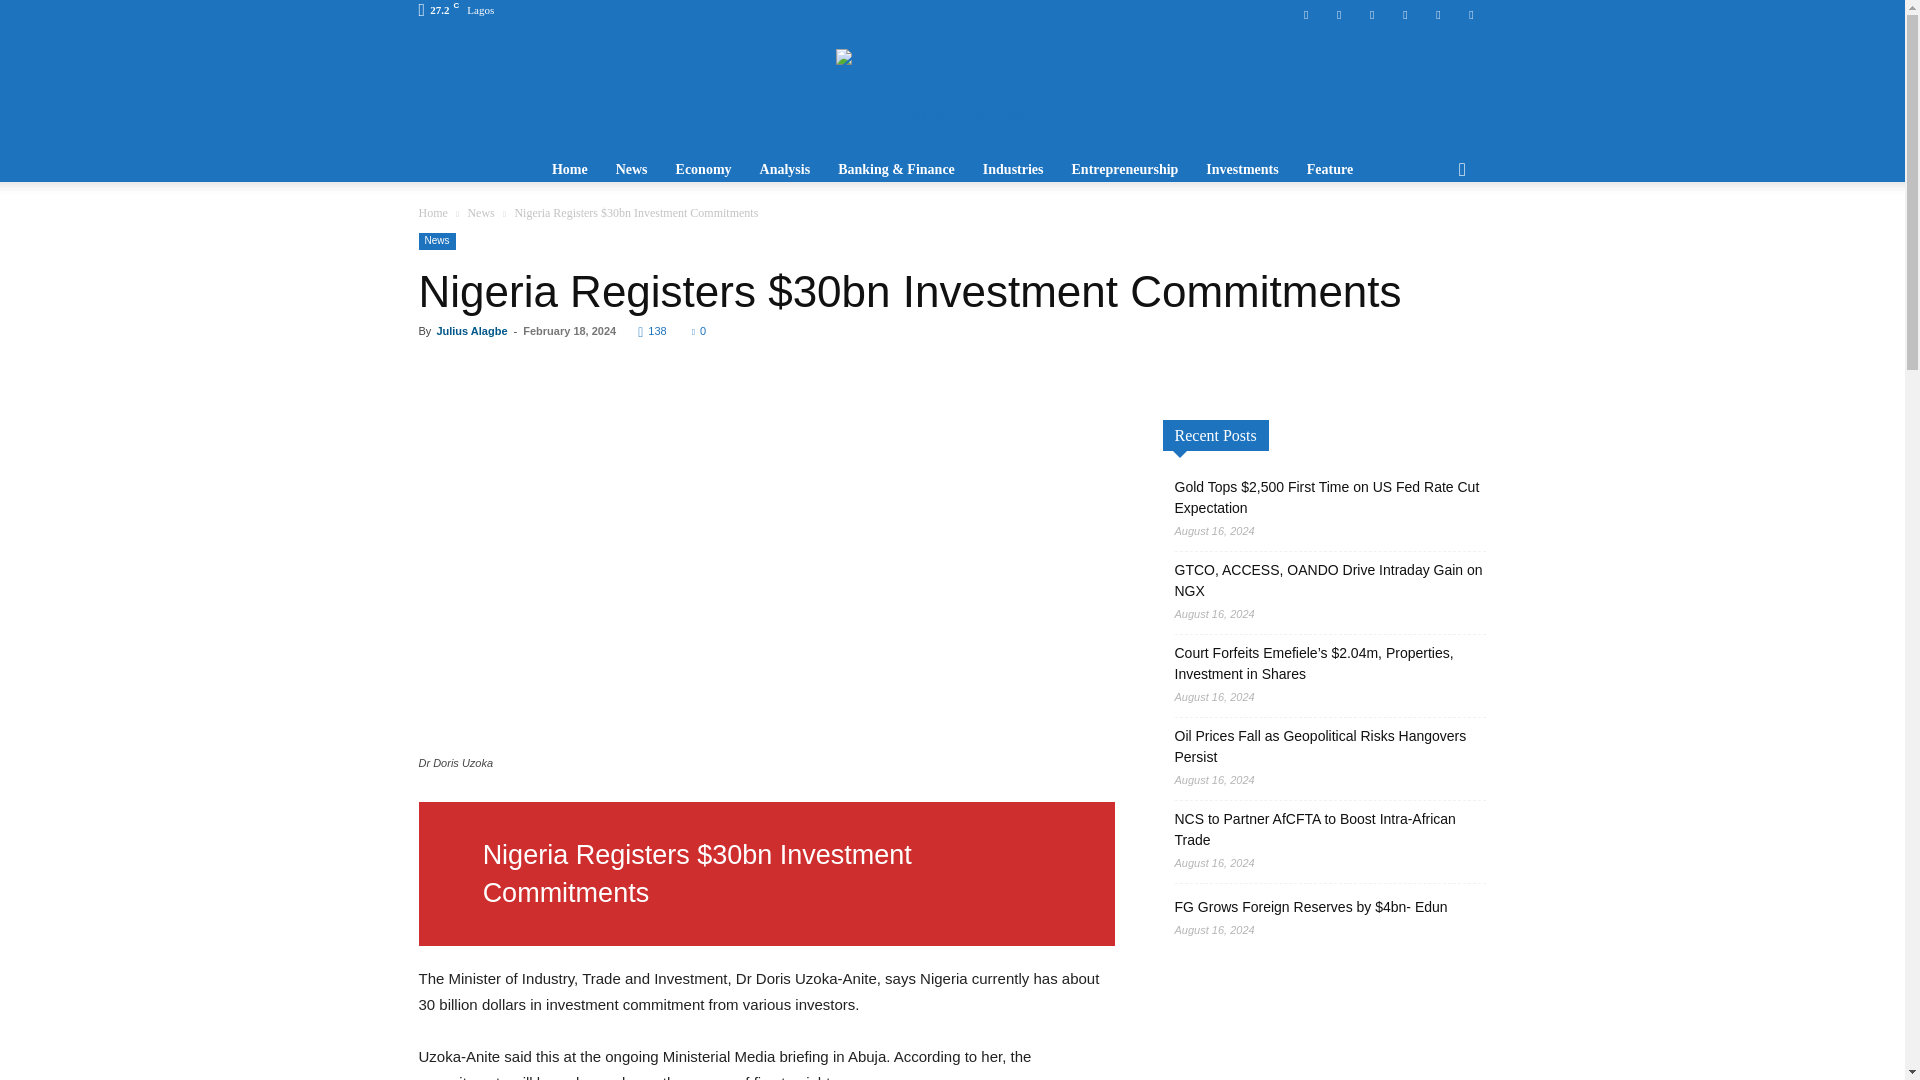 The height and width of the screenshot is (1080, 1920). I want to click on Feature, so click(1330, 170).